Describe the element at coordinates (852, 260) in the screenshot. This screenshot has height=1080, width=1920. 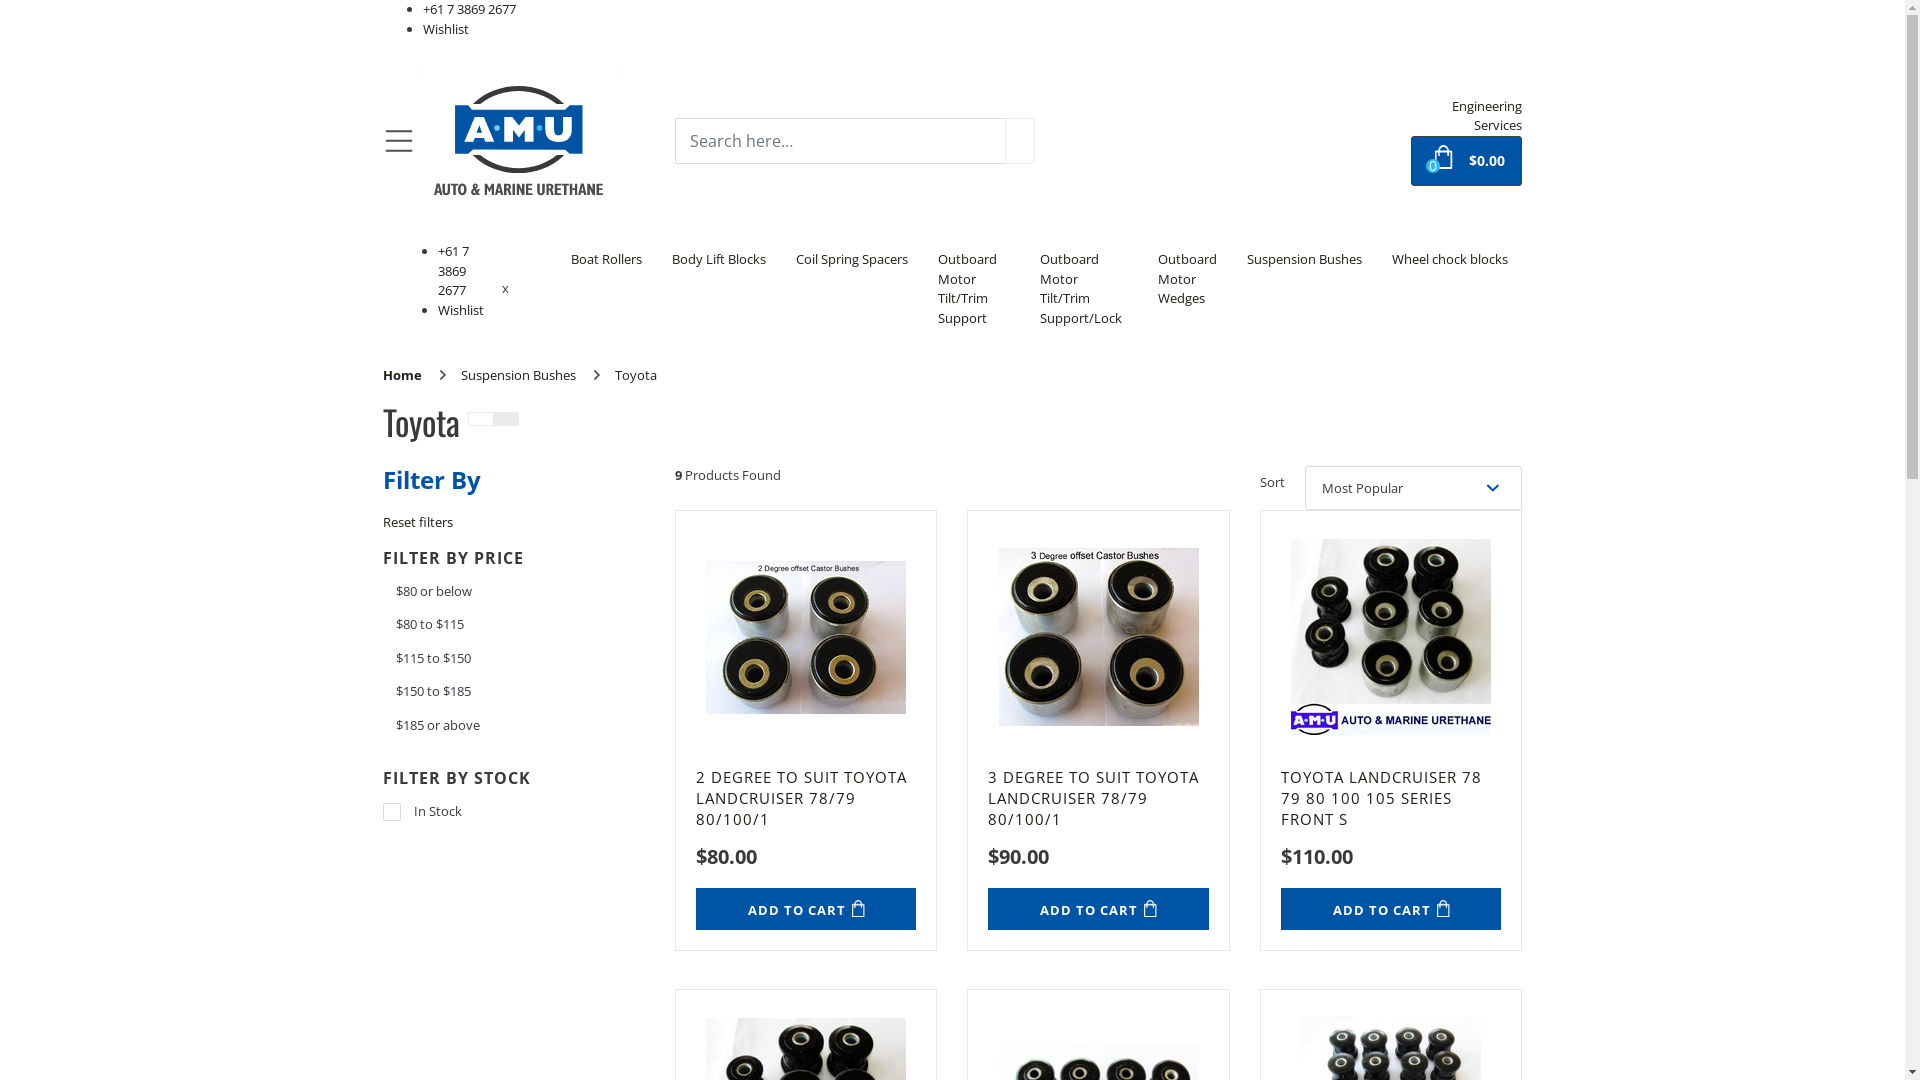
I see `Coil Spring Spacers` at that location.